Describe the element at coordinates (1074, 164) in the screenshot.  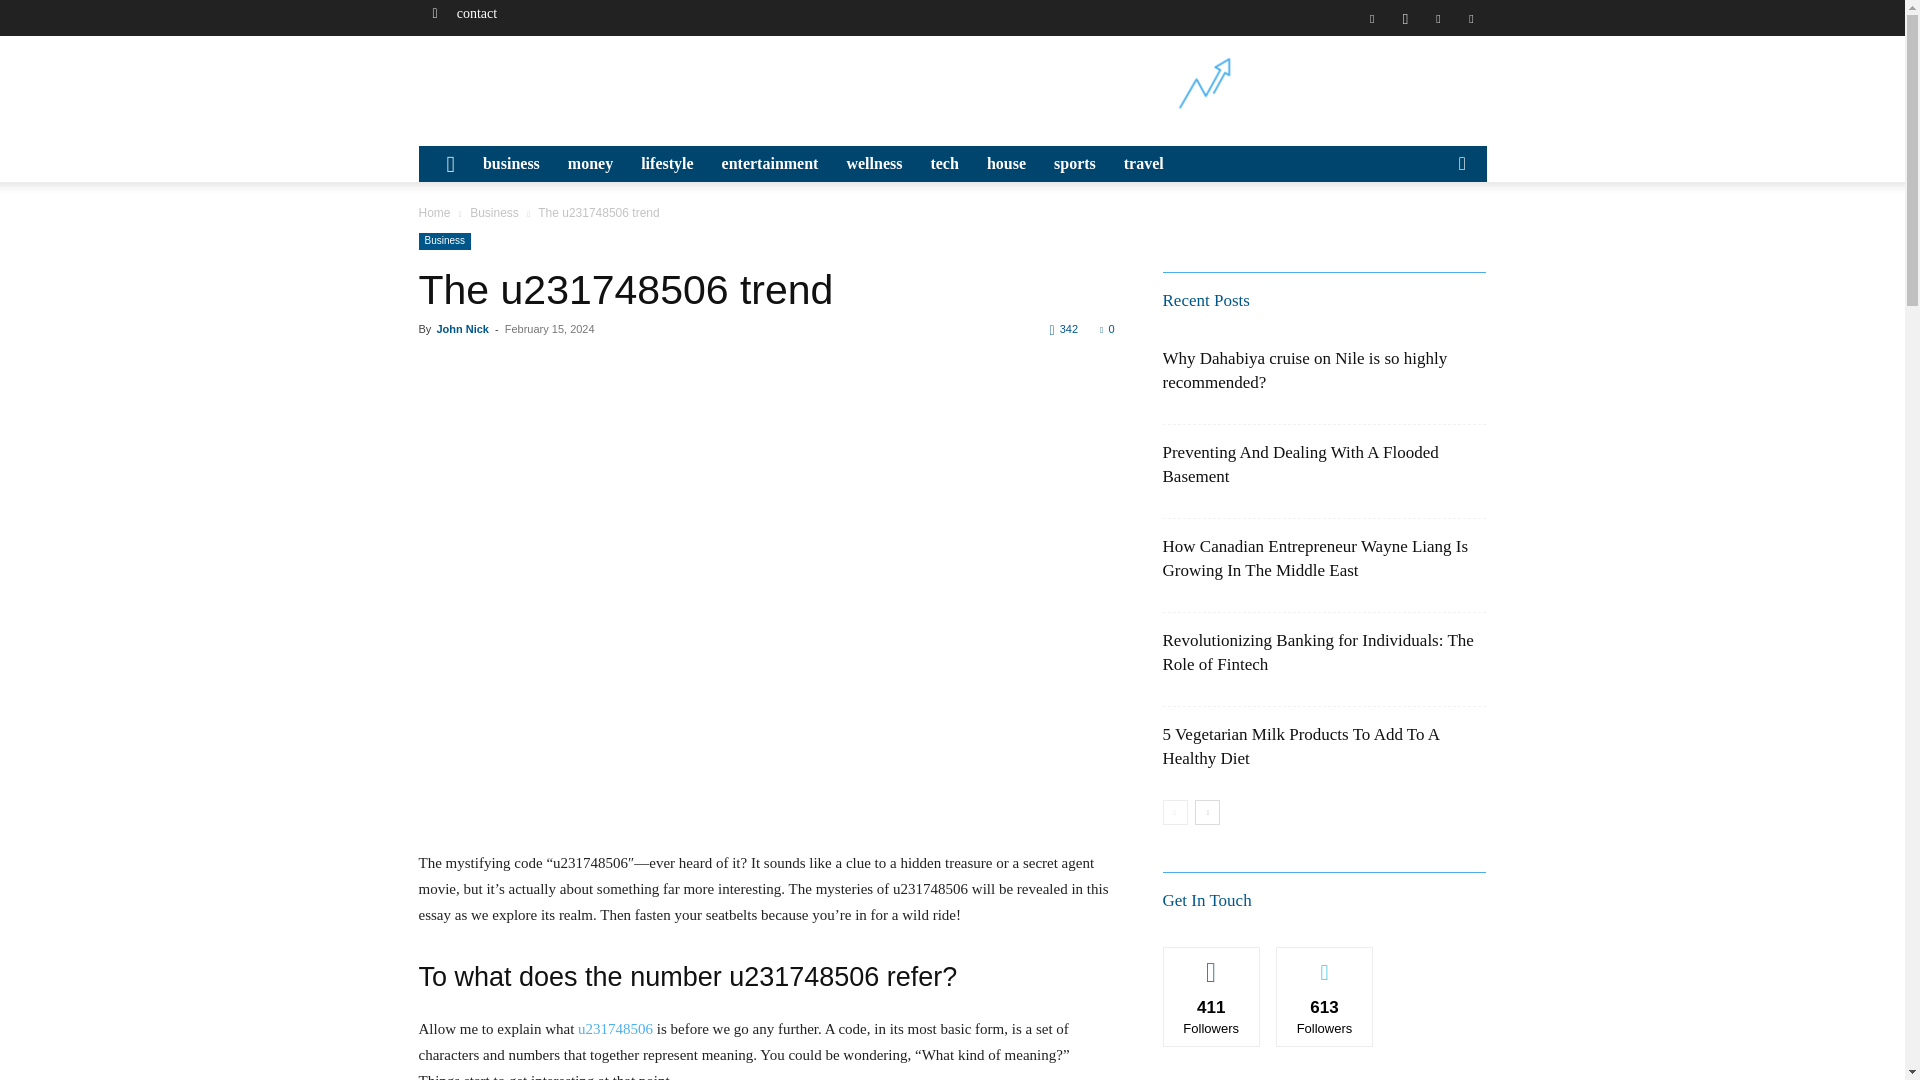
I see `sports` at that location.